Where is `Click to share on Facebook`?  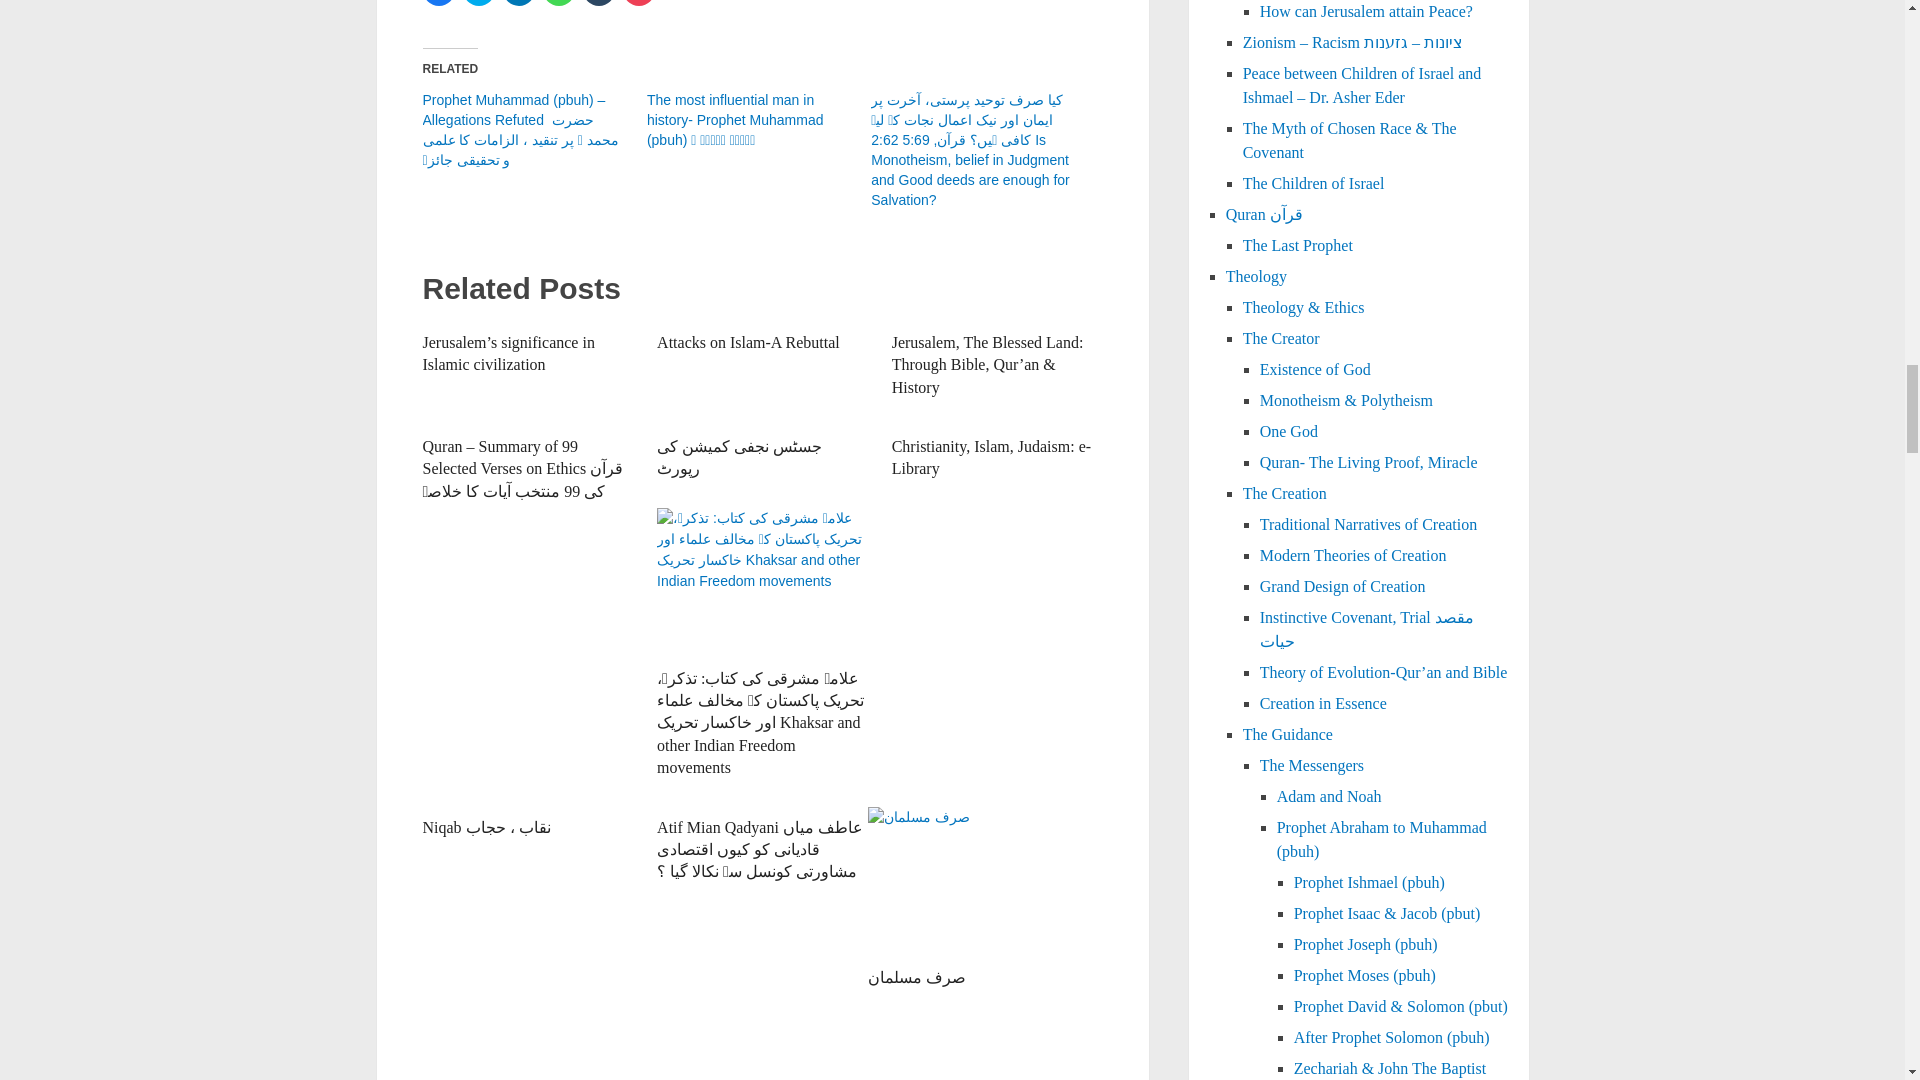
Click to share on Facebook is located at coordinates (438, 3).